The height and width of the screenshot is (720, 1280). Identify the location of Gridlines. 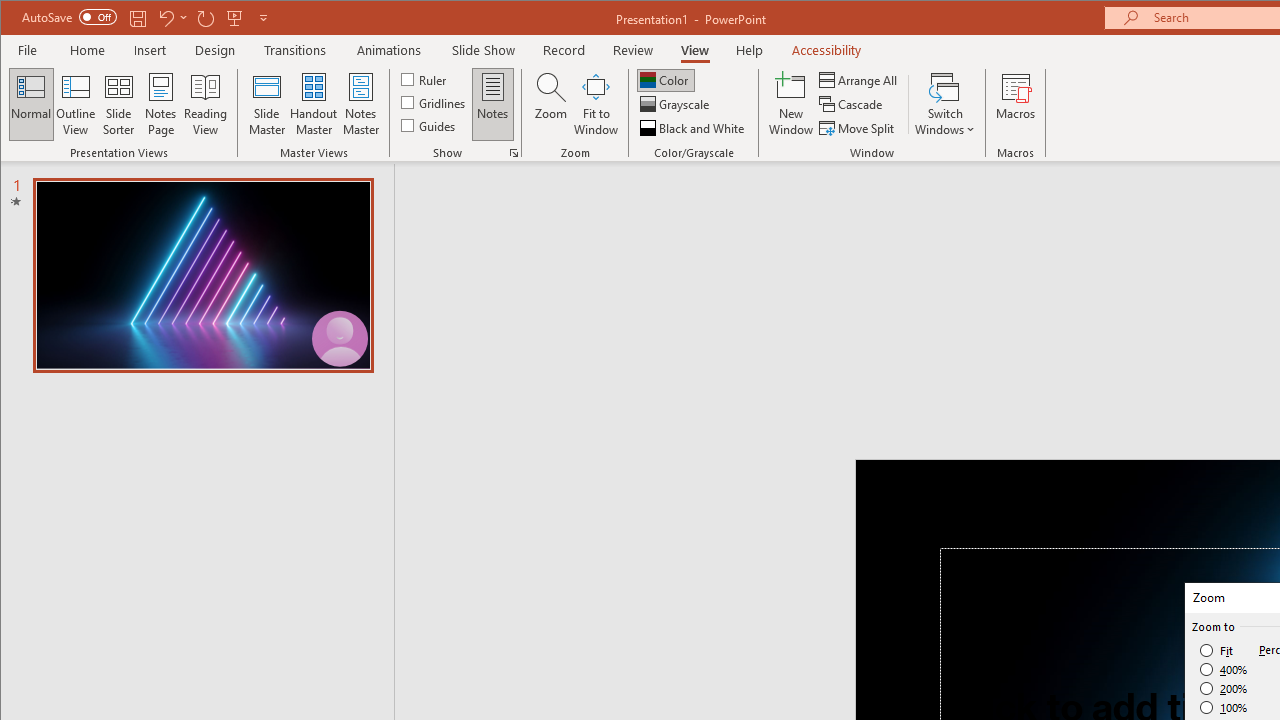
(435, 102).